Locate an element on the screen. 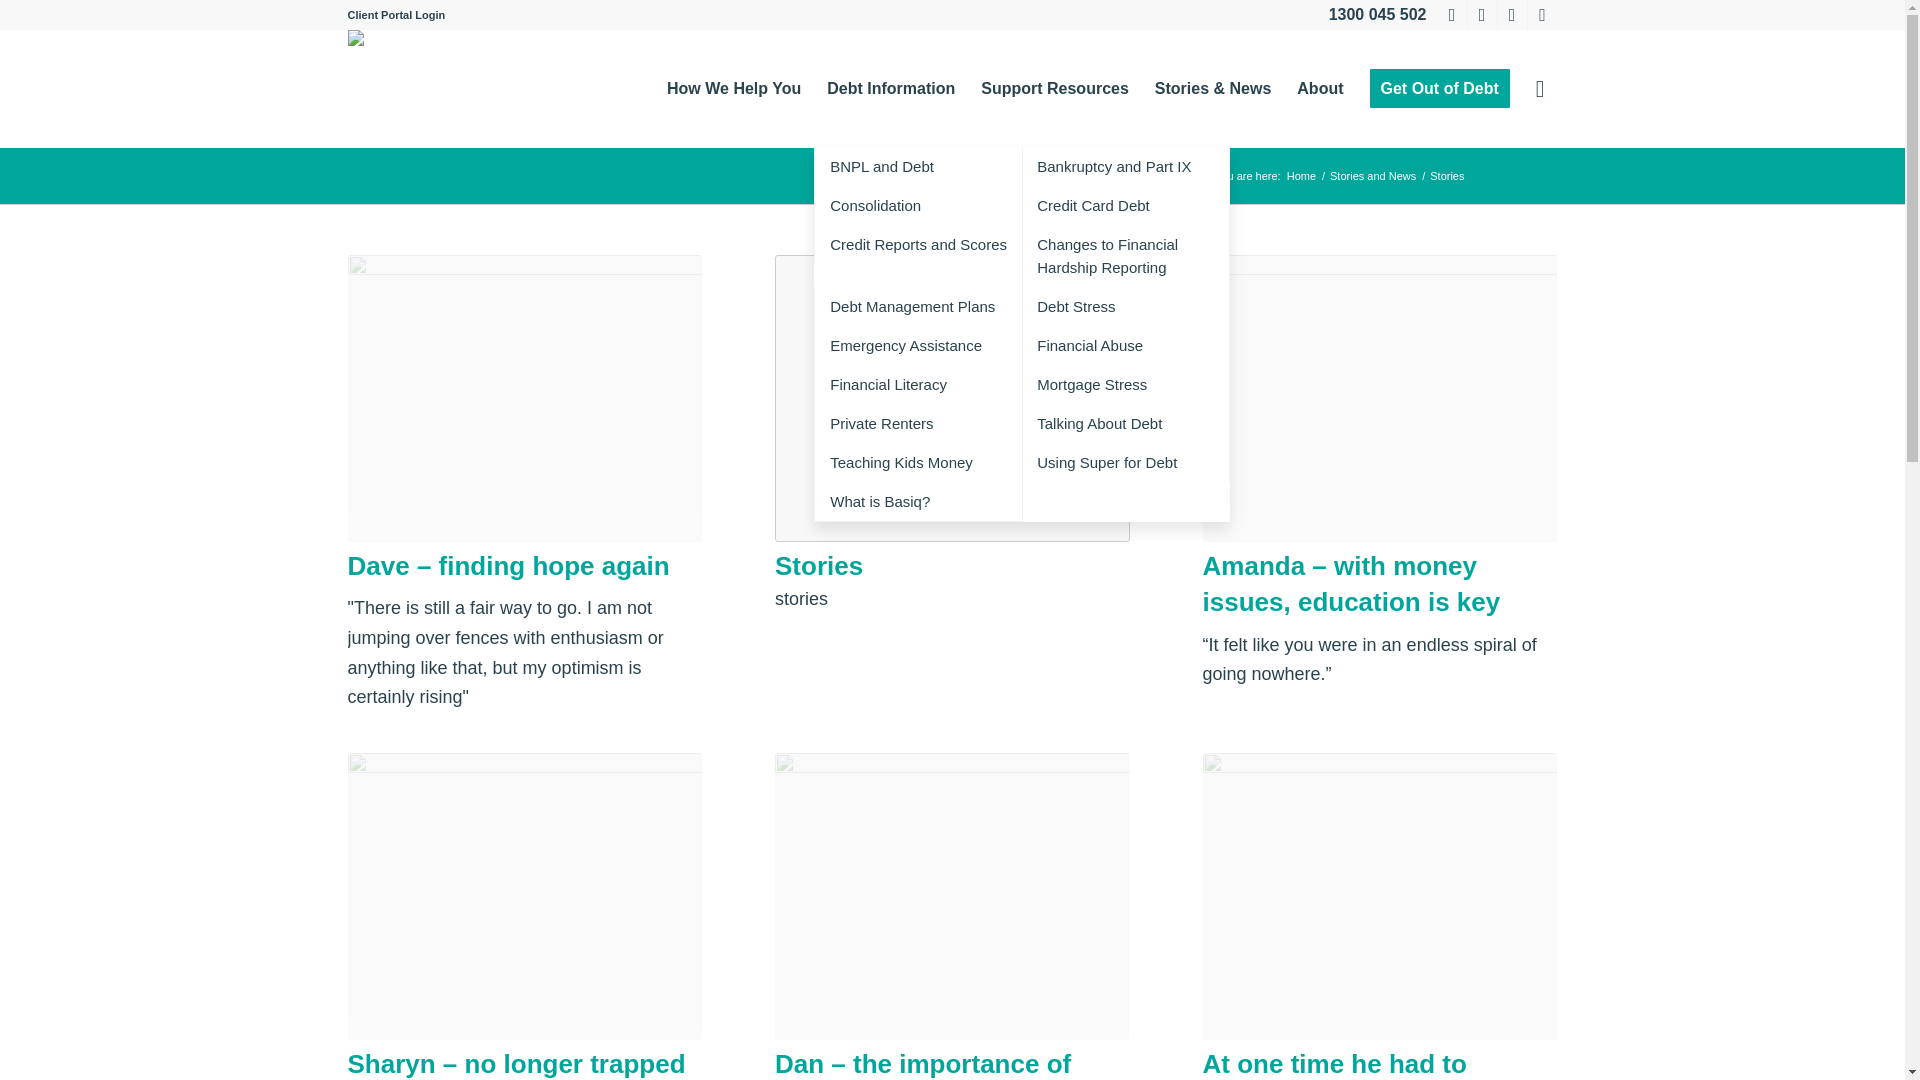 This screenshot has width=1920, height=1080. Private Renters is located at coordinates (918, 422).